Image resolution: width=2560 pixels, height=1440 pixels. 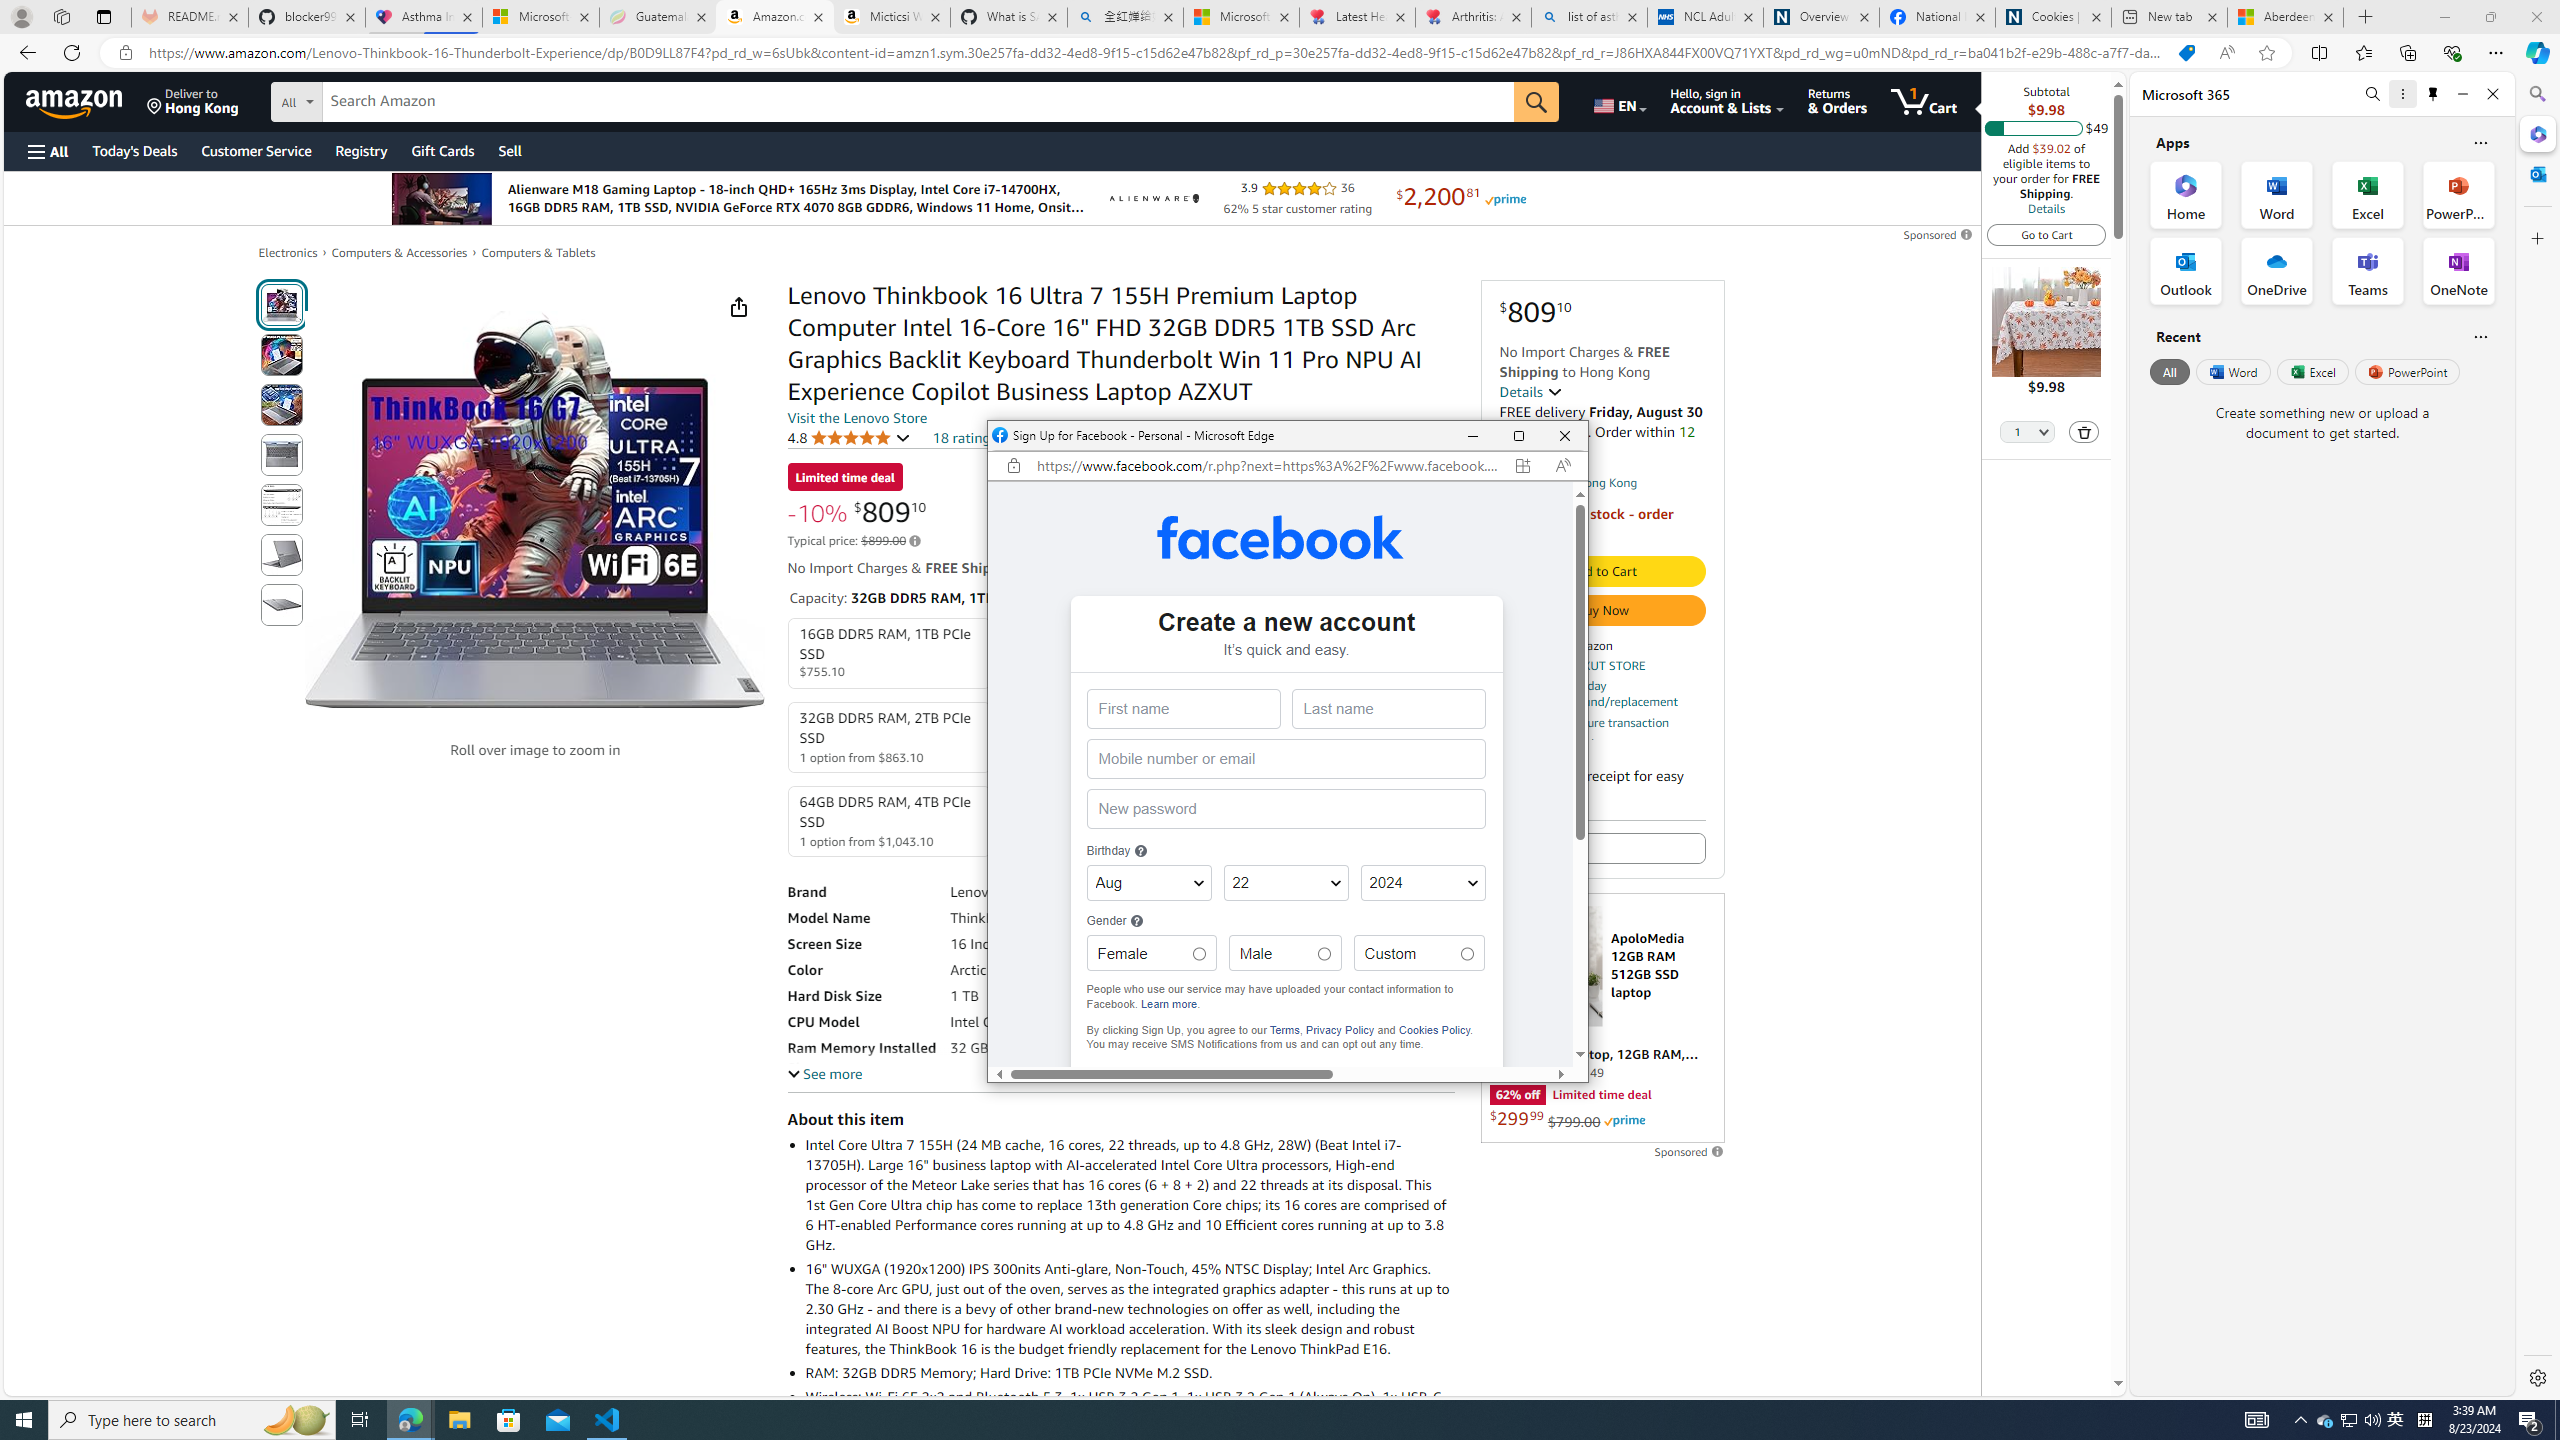 What do you see at coordinates (2169, 371) in the screenshot?
I see `All` at bounding box center [2169, 371].